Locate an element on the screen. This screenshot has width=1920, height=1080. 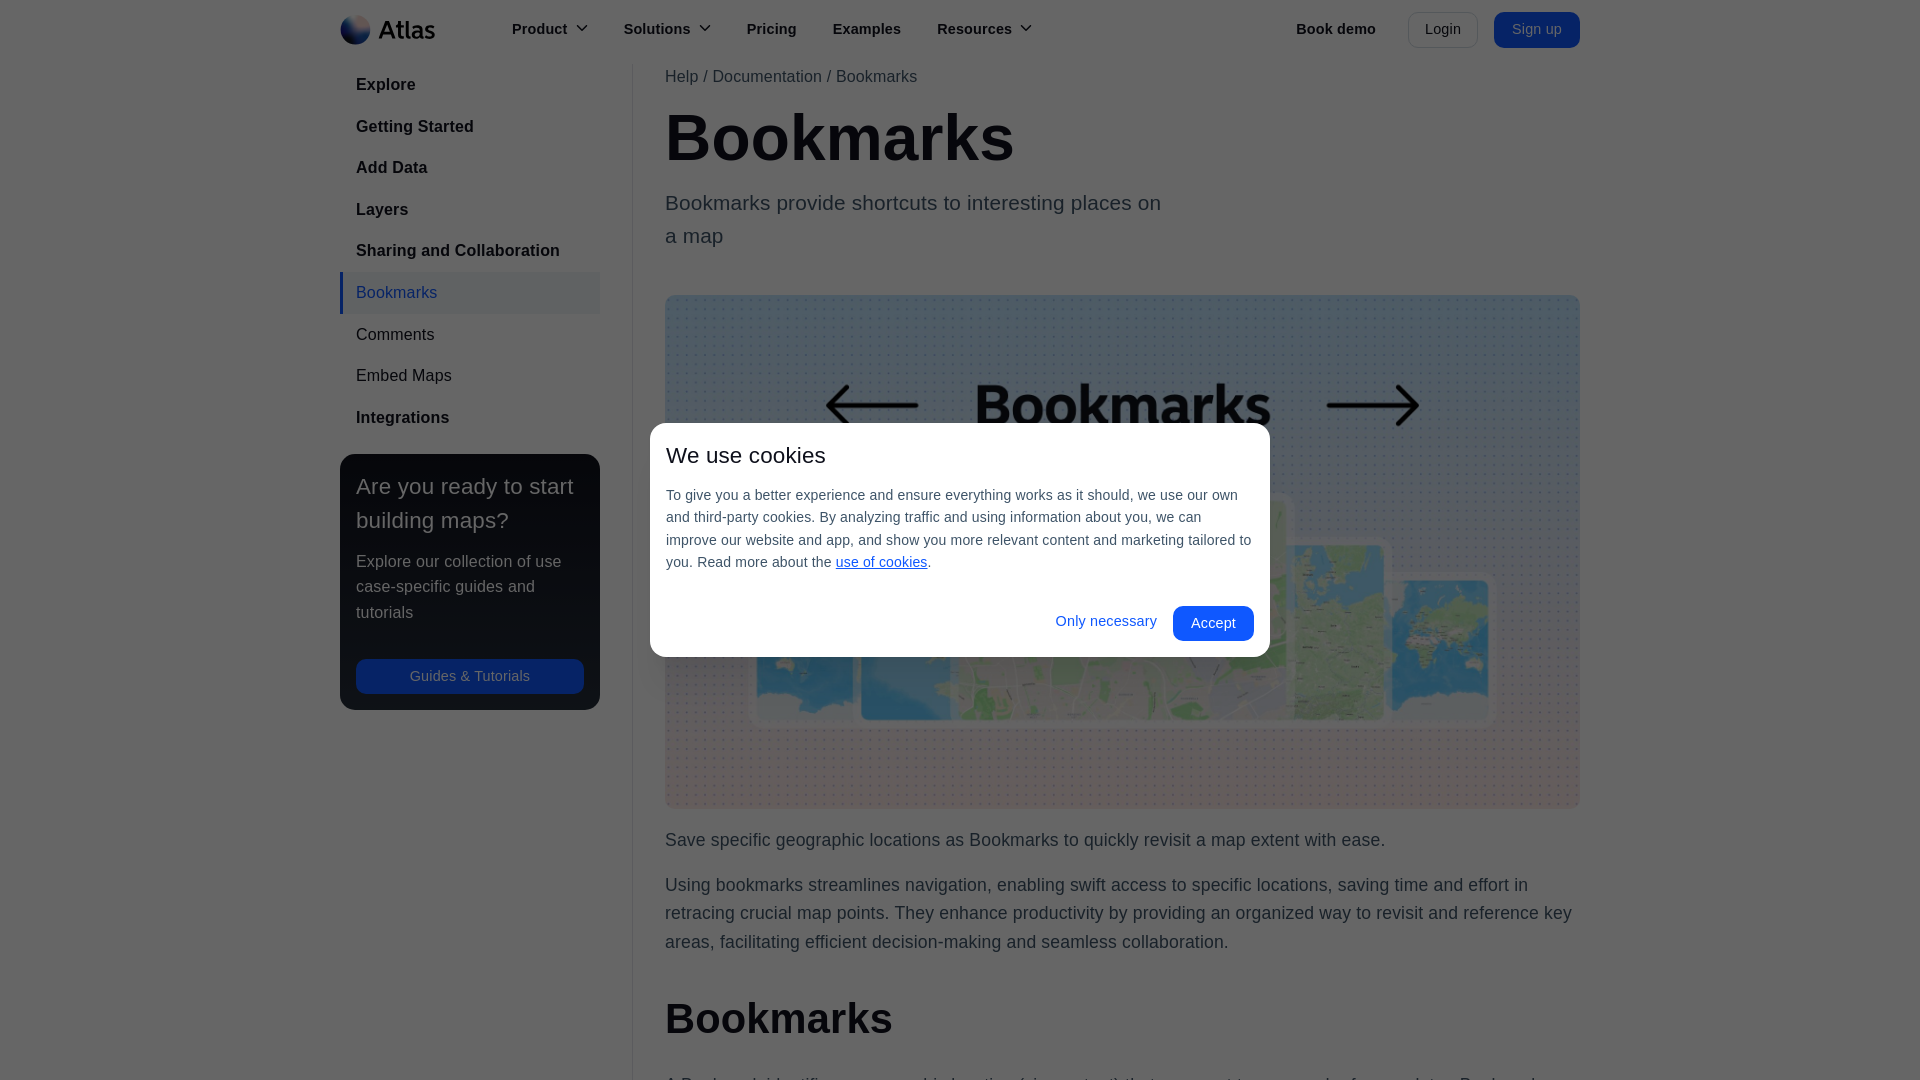
Sharing and Collaboration is located at coordinates (469, 251).